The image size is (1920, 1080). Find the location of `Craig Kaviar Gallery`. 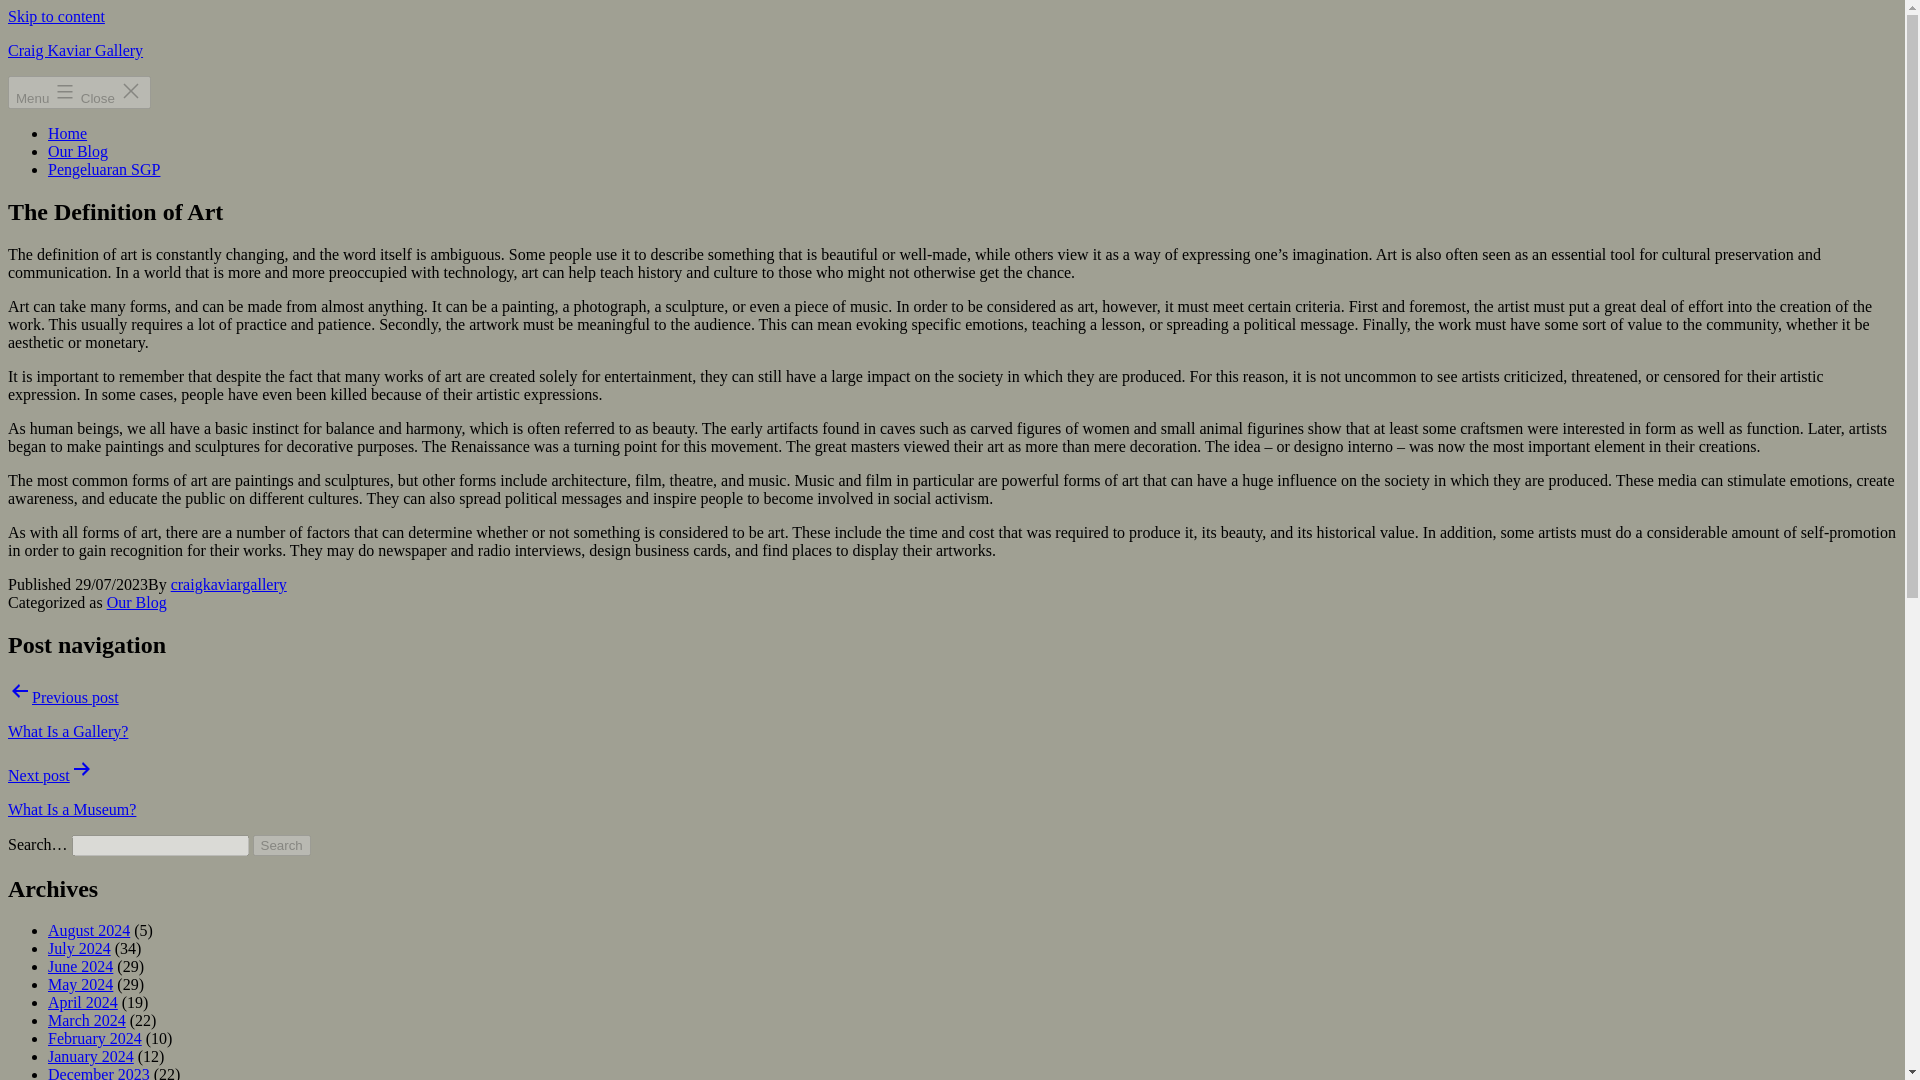

Craig Kaviar Gallery is located at coordinates (74, 50).